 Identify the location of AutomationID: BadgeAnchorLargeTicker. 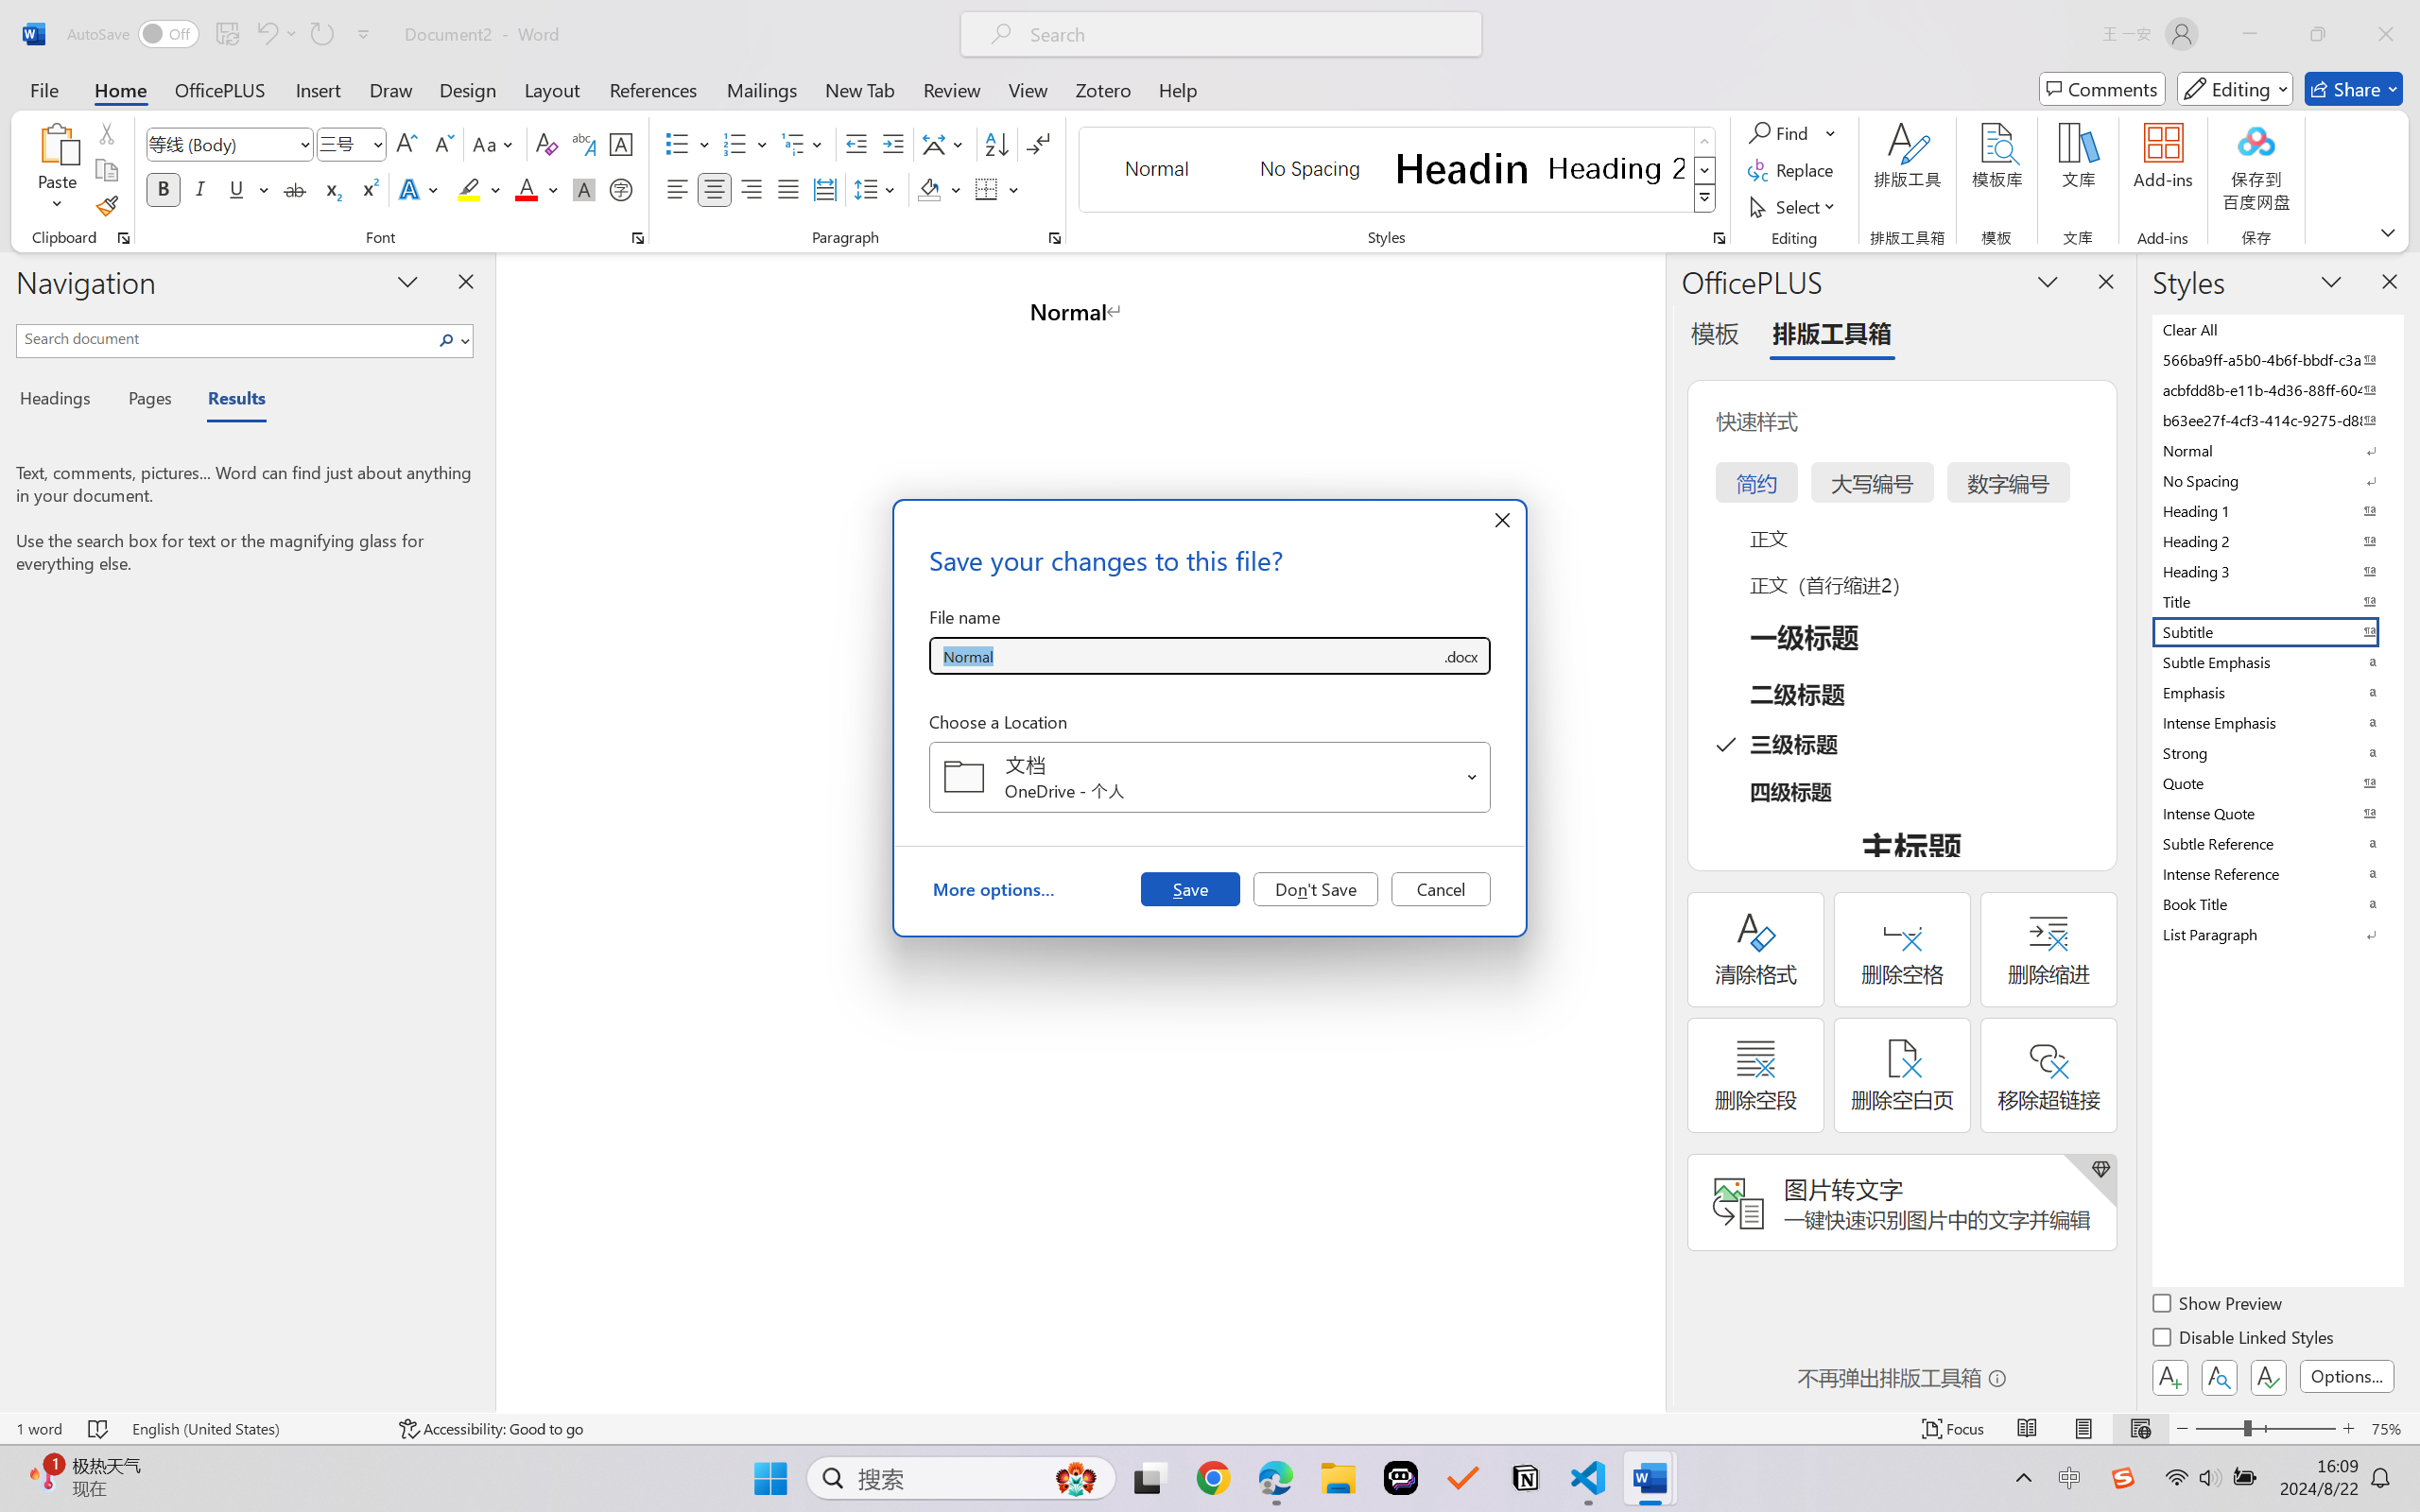
(43, 1476).